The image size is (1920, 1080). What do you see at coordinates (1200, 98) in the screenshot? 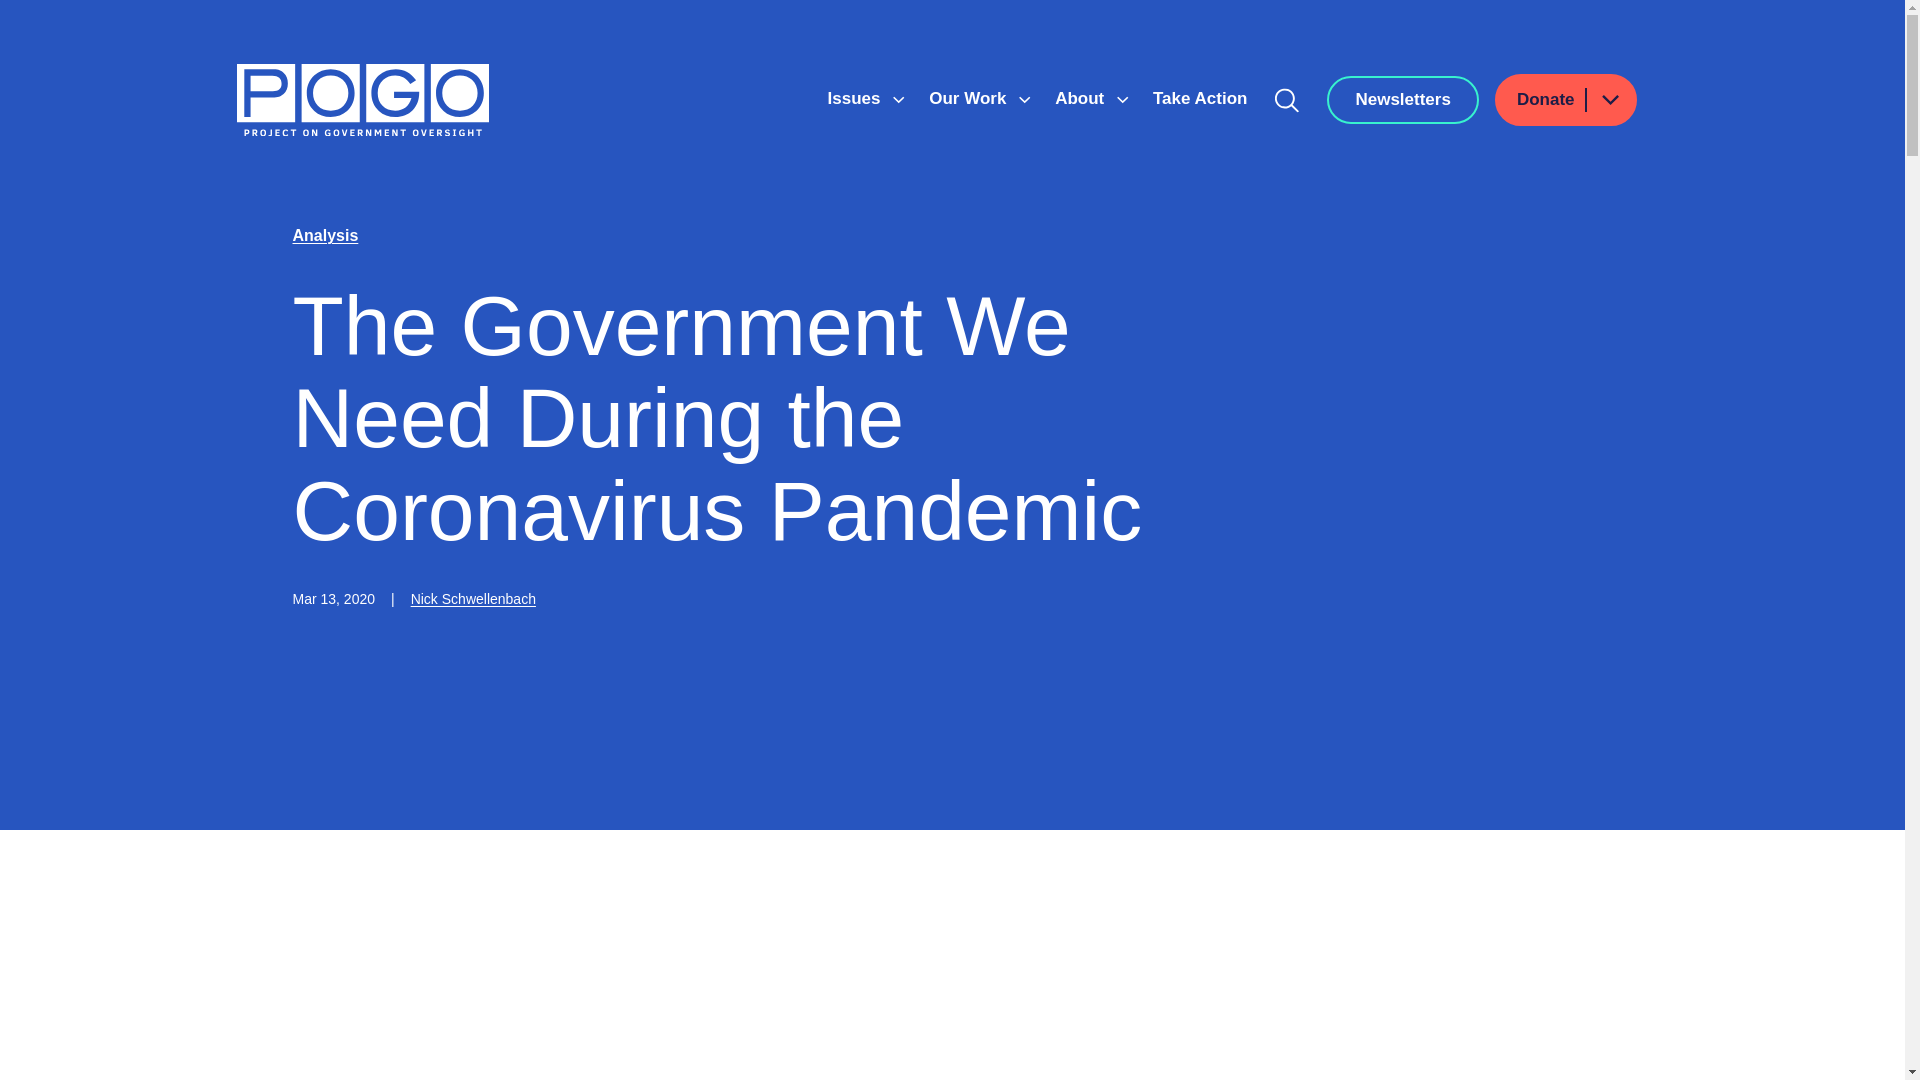
I see `Take Action` at bounding box center [1200, 98].